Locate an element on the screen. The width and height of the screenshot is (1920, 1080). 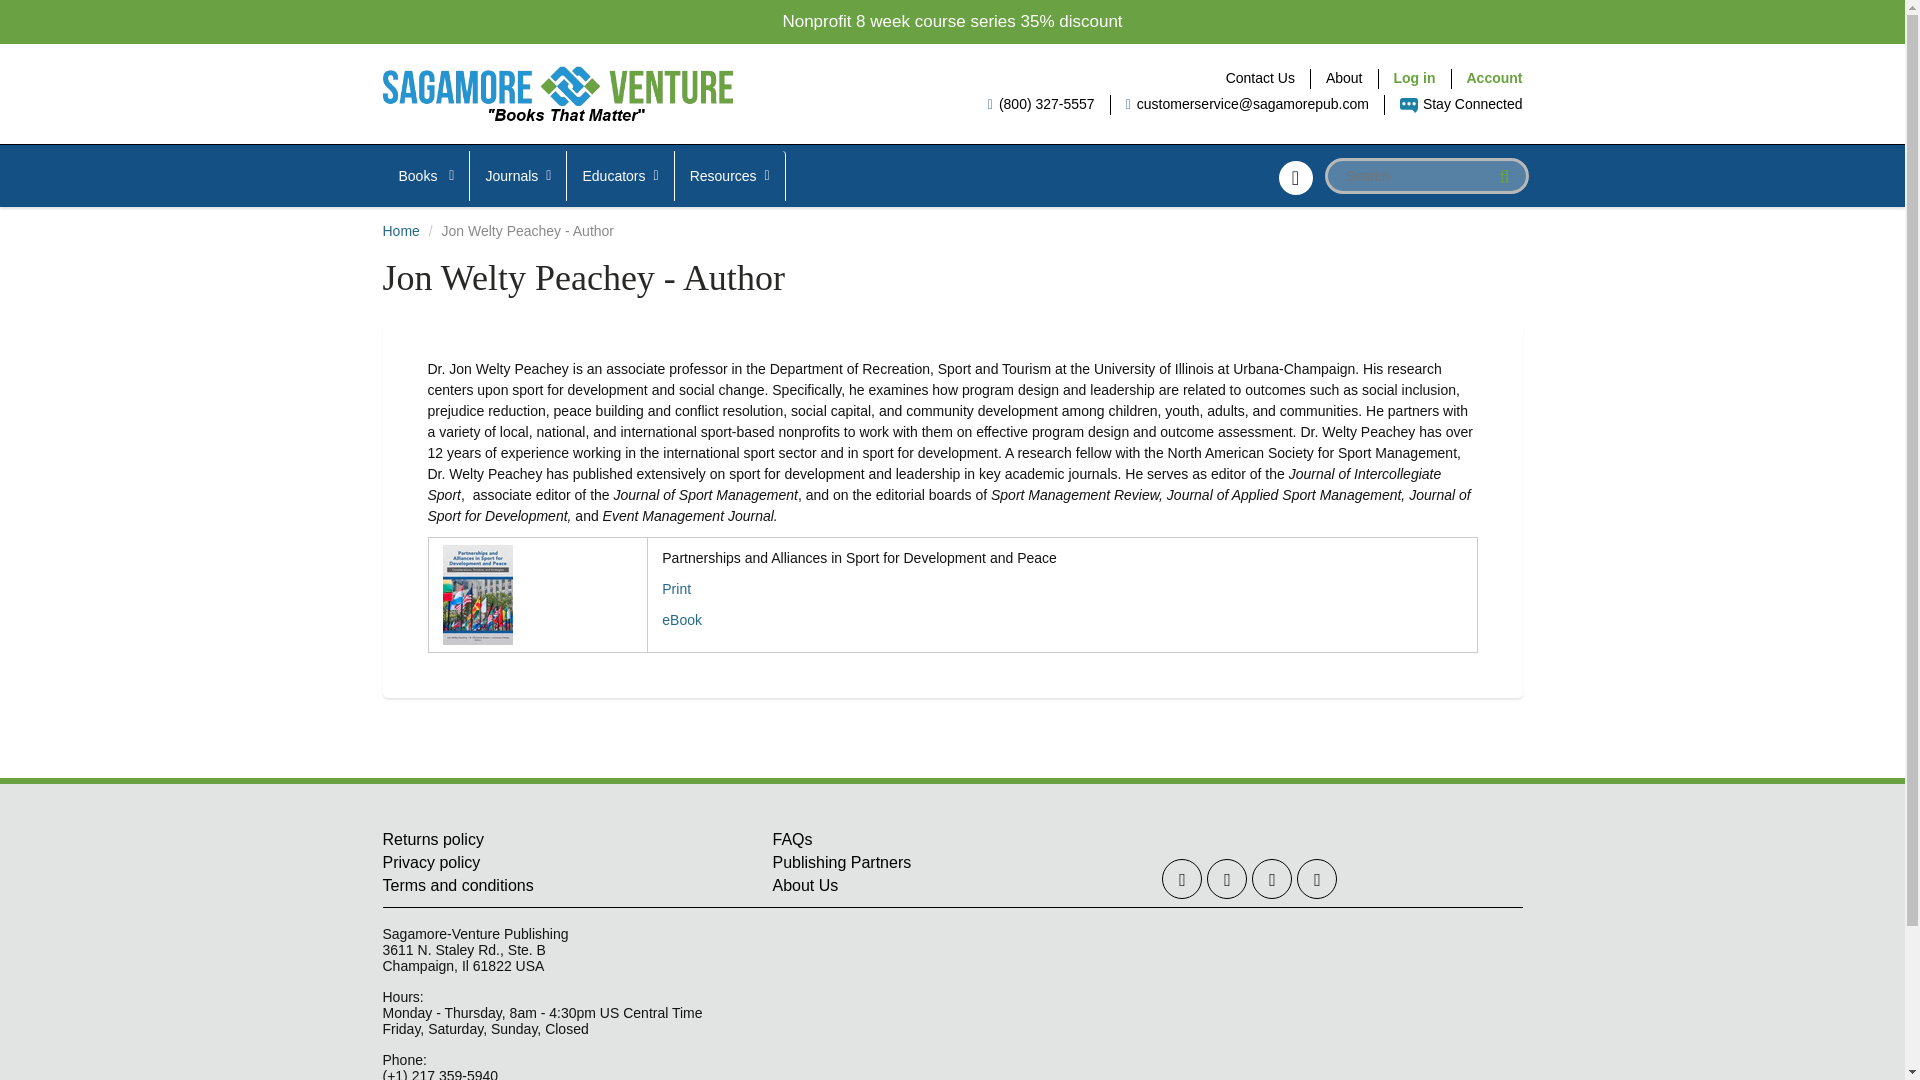
Instagram is located at coordinates (1272, 878).